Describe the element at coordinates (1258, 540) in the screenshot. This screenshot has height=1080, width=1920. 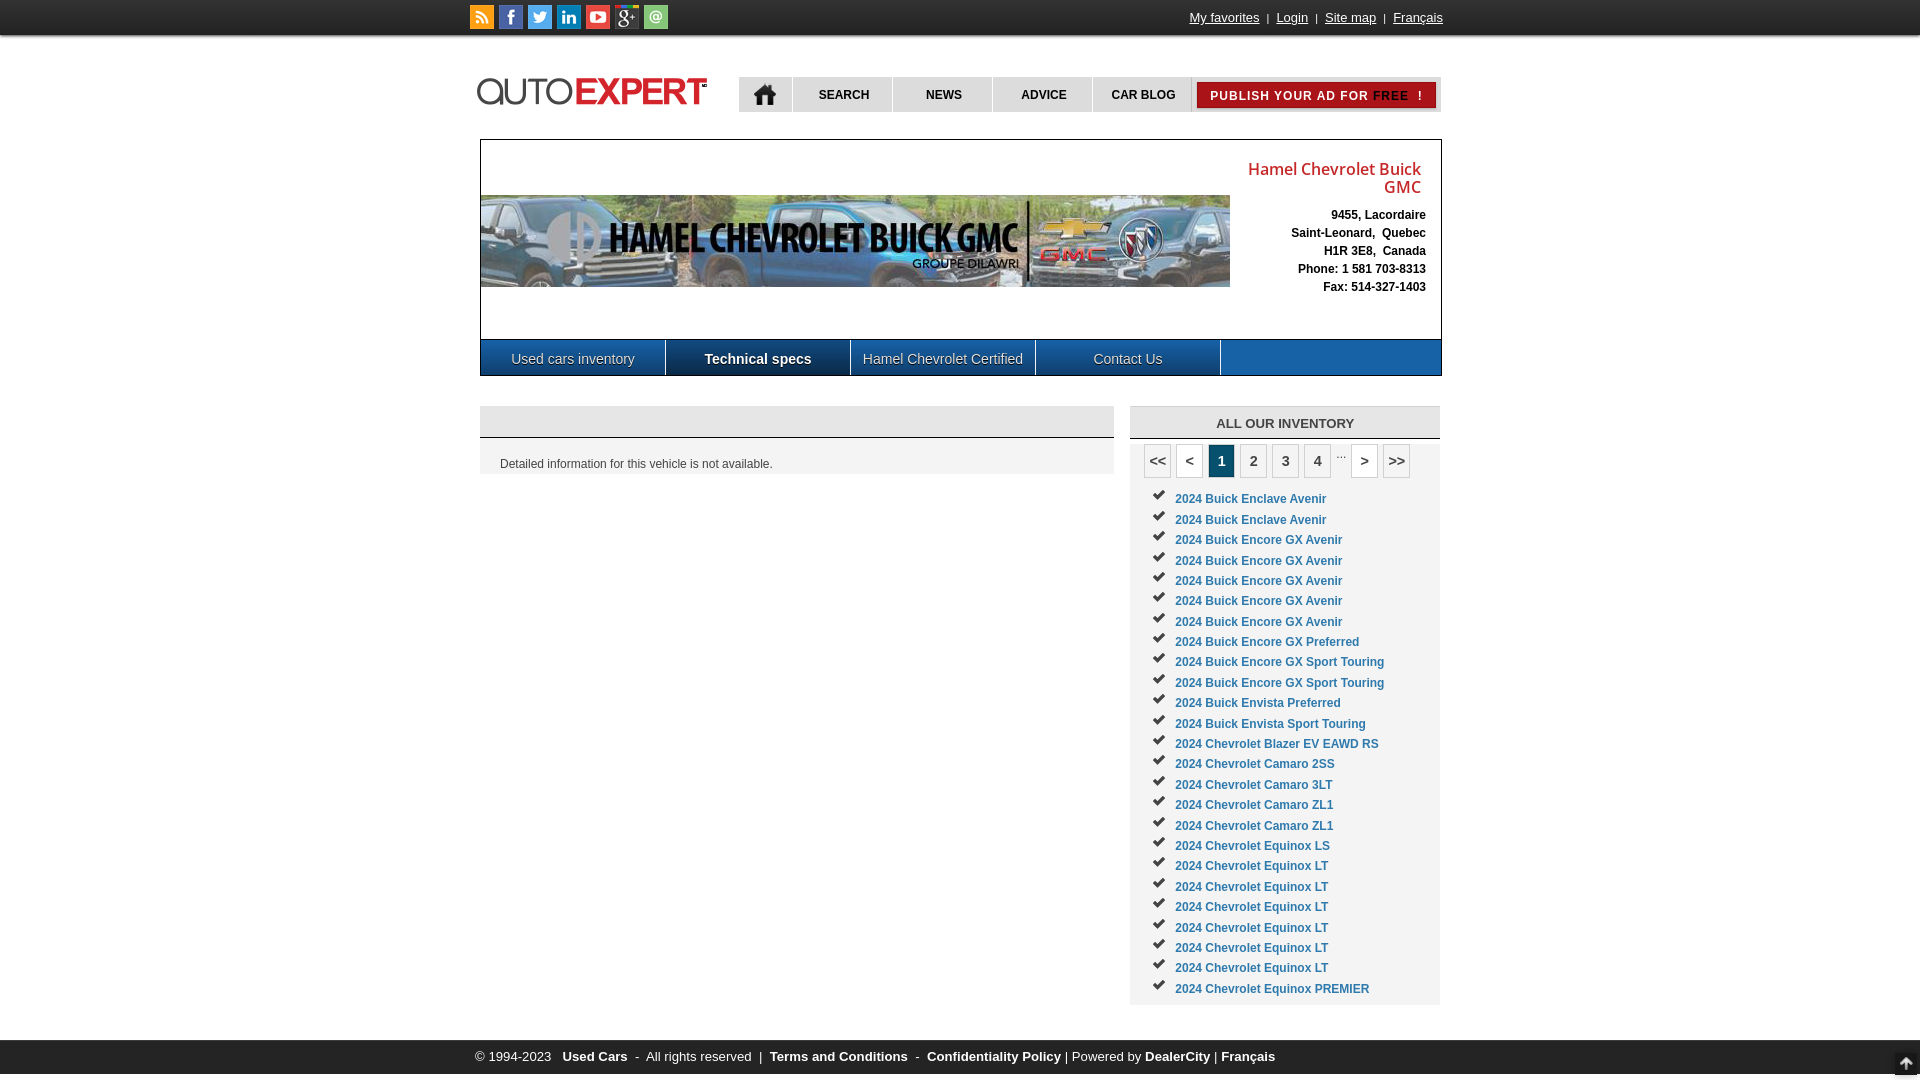
I see `2024 Buick Encore GX Avenir` at that location.